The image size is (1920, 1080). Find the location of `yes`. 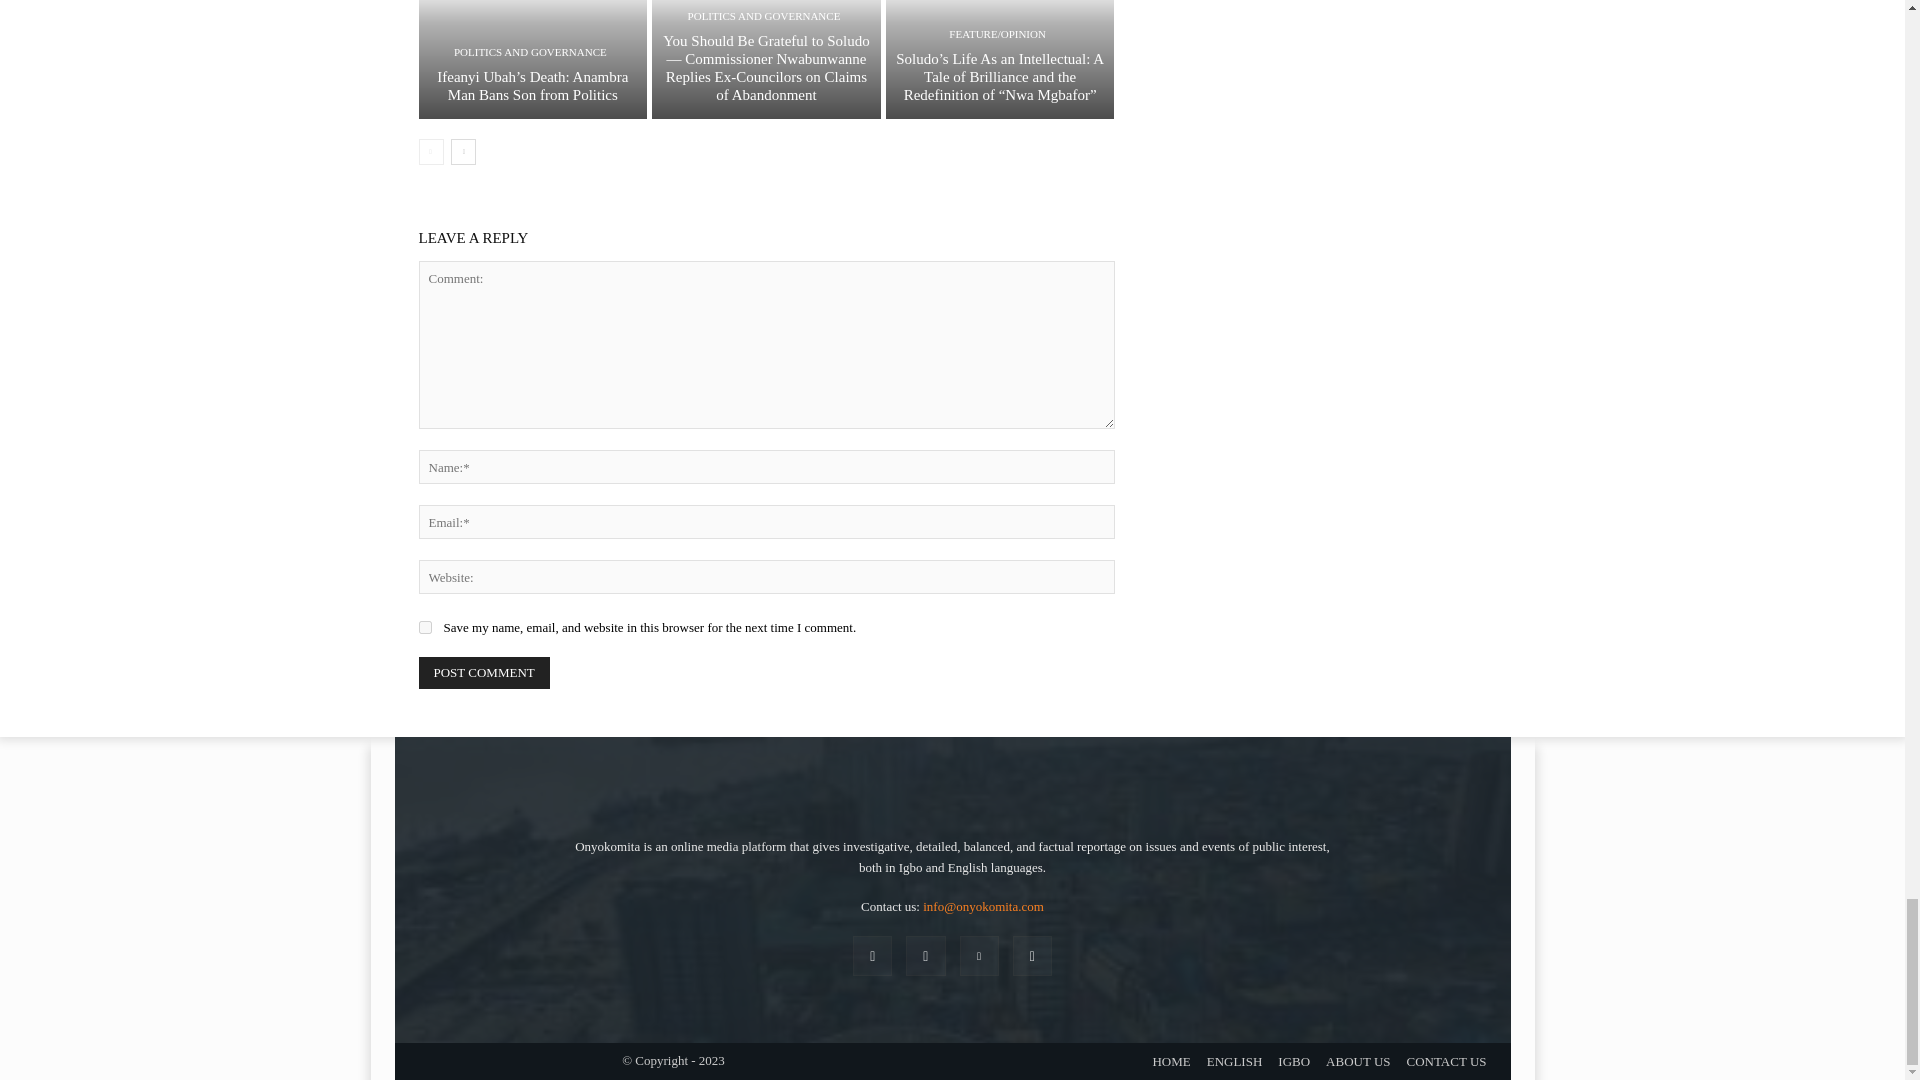

yes is located at coordinates (424, 627).